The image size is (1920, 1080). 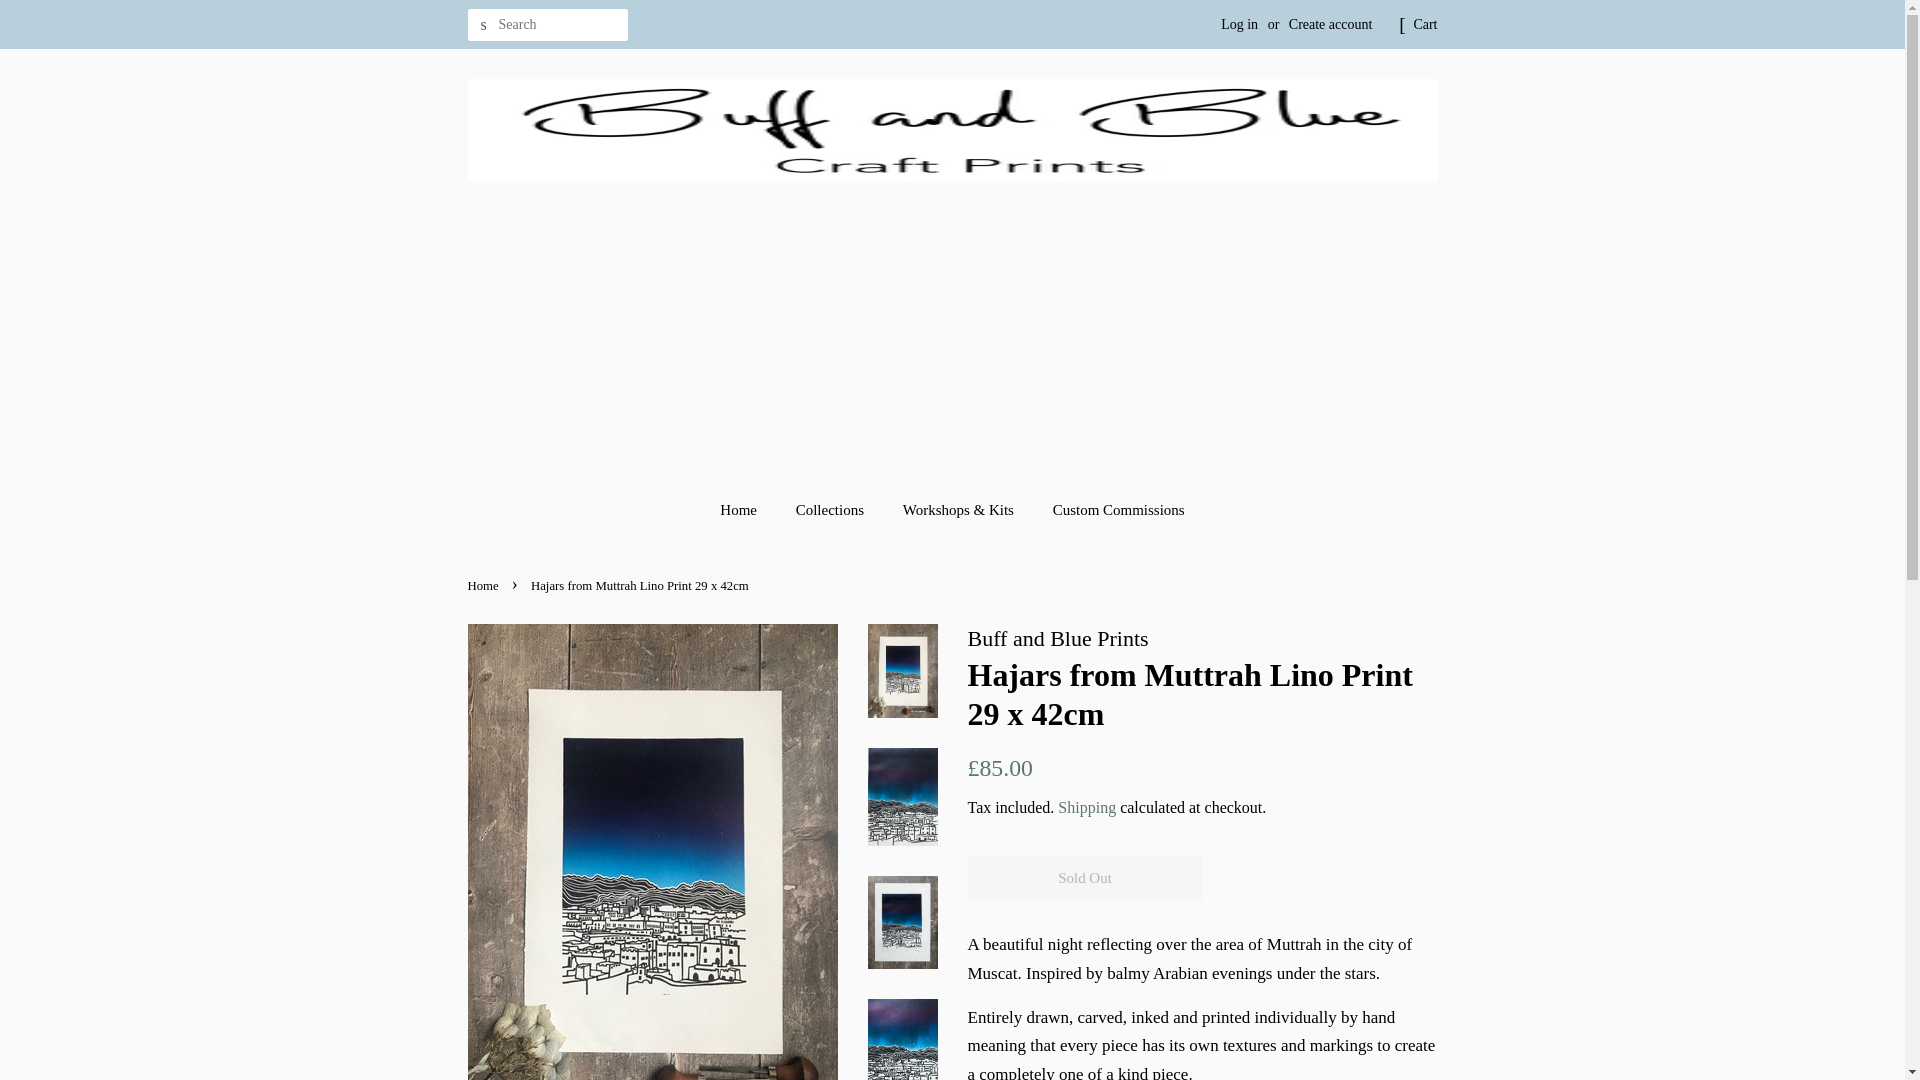 I want to click on Back to the frontpage, so click(x=486, y=585).